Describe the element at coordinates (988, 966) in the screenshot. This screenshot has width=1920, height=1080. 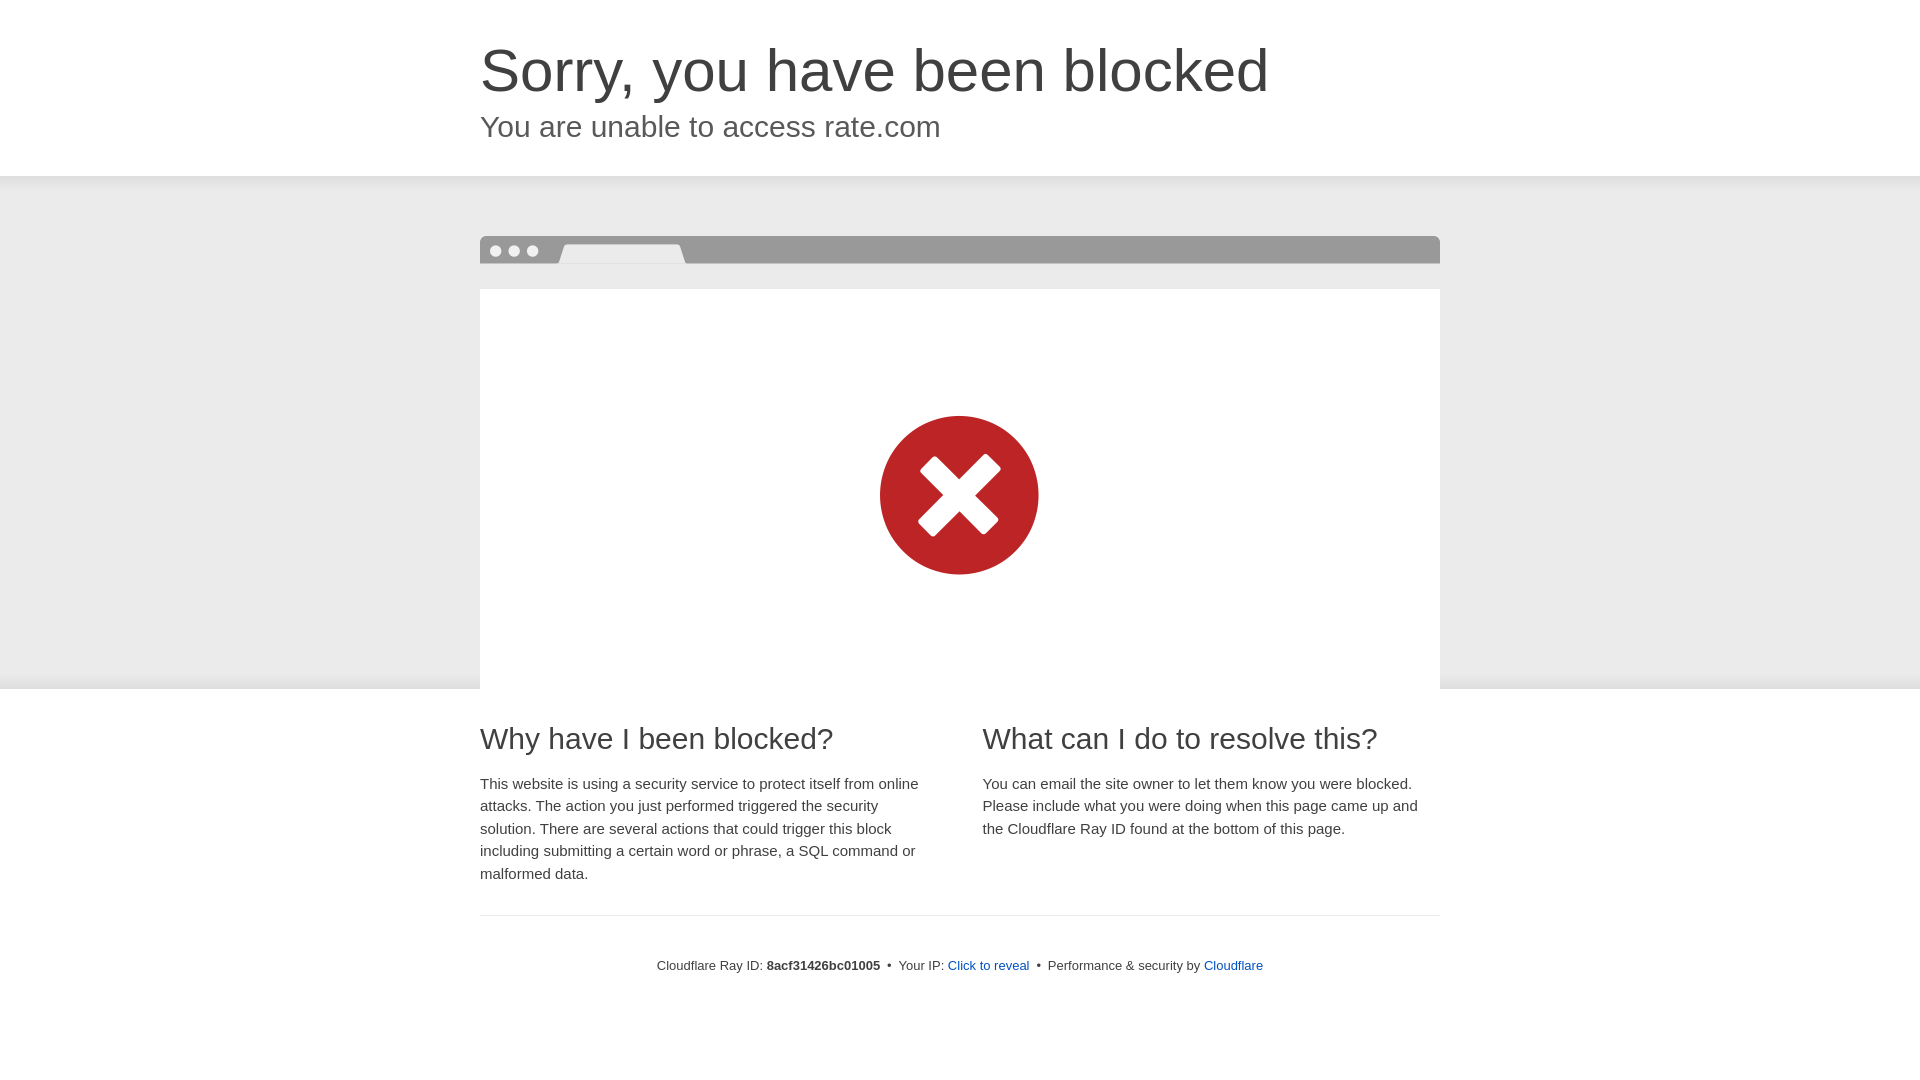
I see `Click to reveal` at that location.